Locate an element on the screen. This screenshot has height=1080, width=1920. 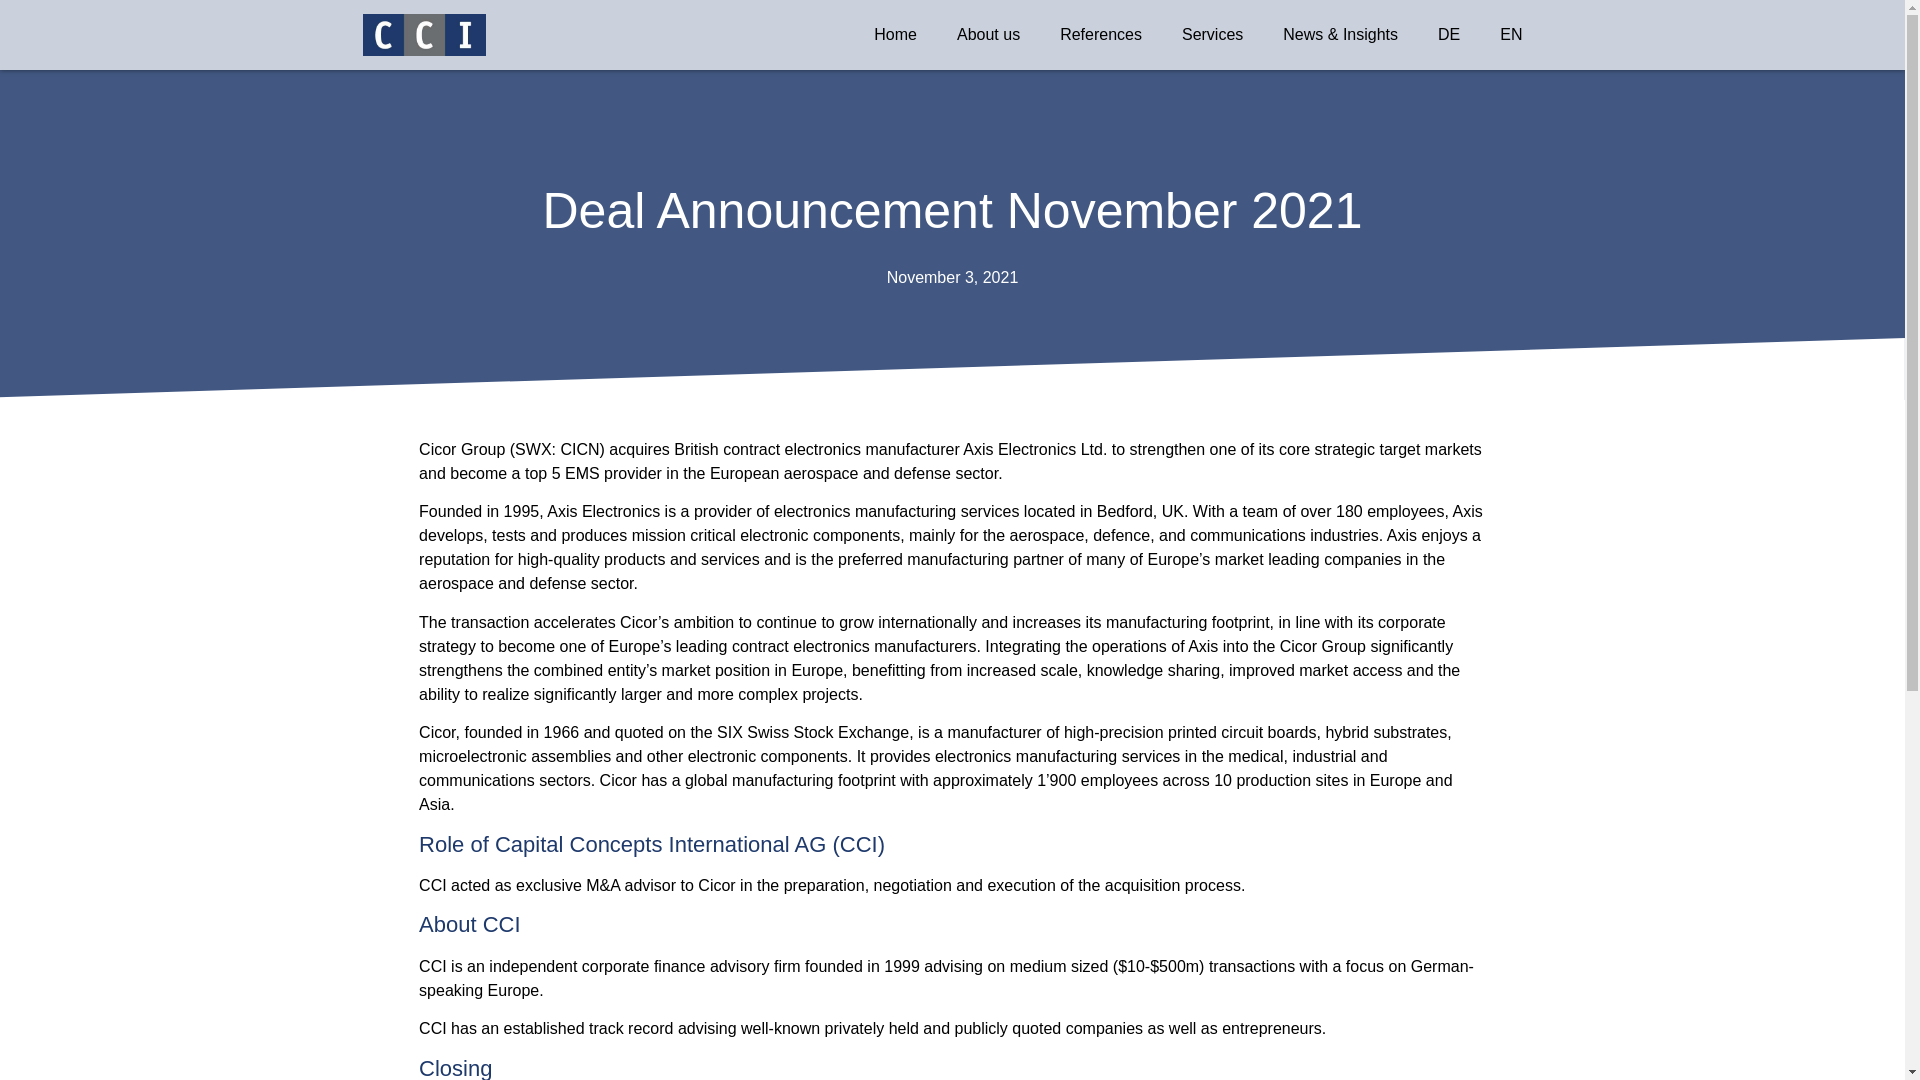
Home is located at coordinates (896, 35).